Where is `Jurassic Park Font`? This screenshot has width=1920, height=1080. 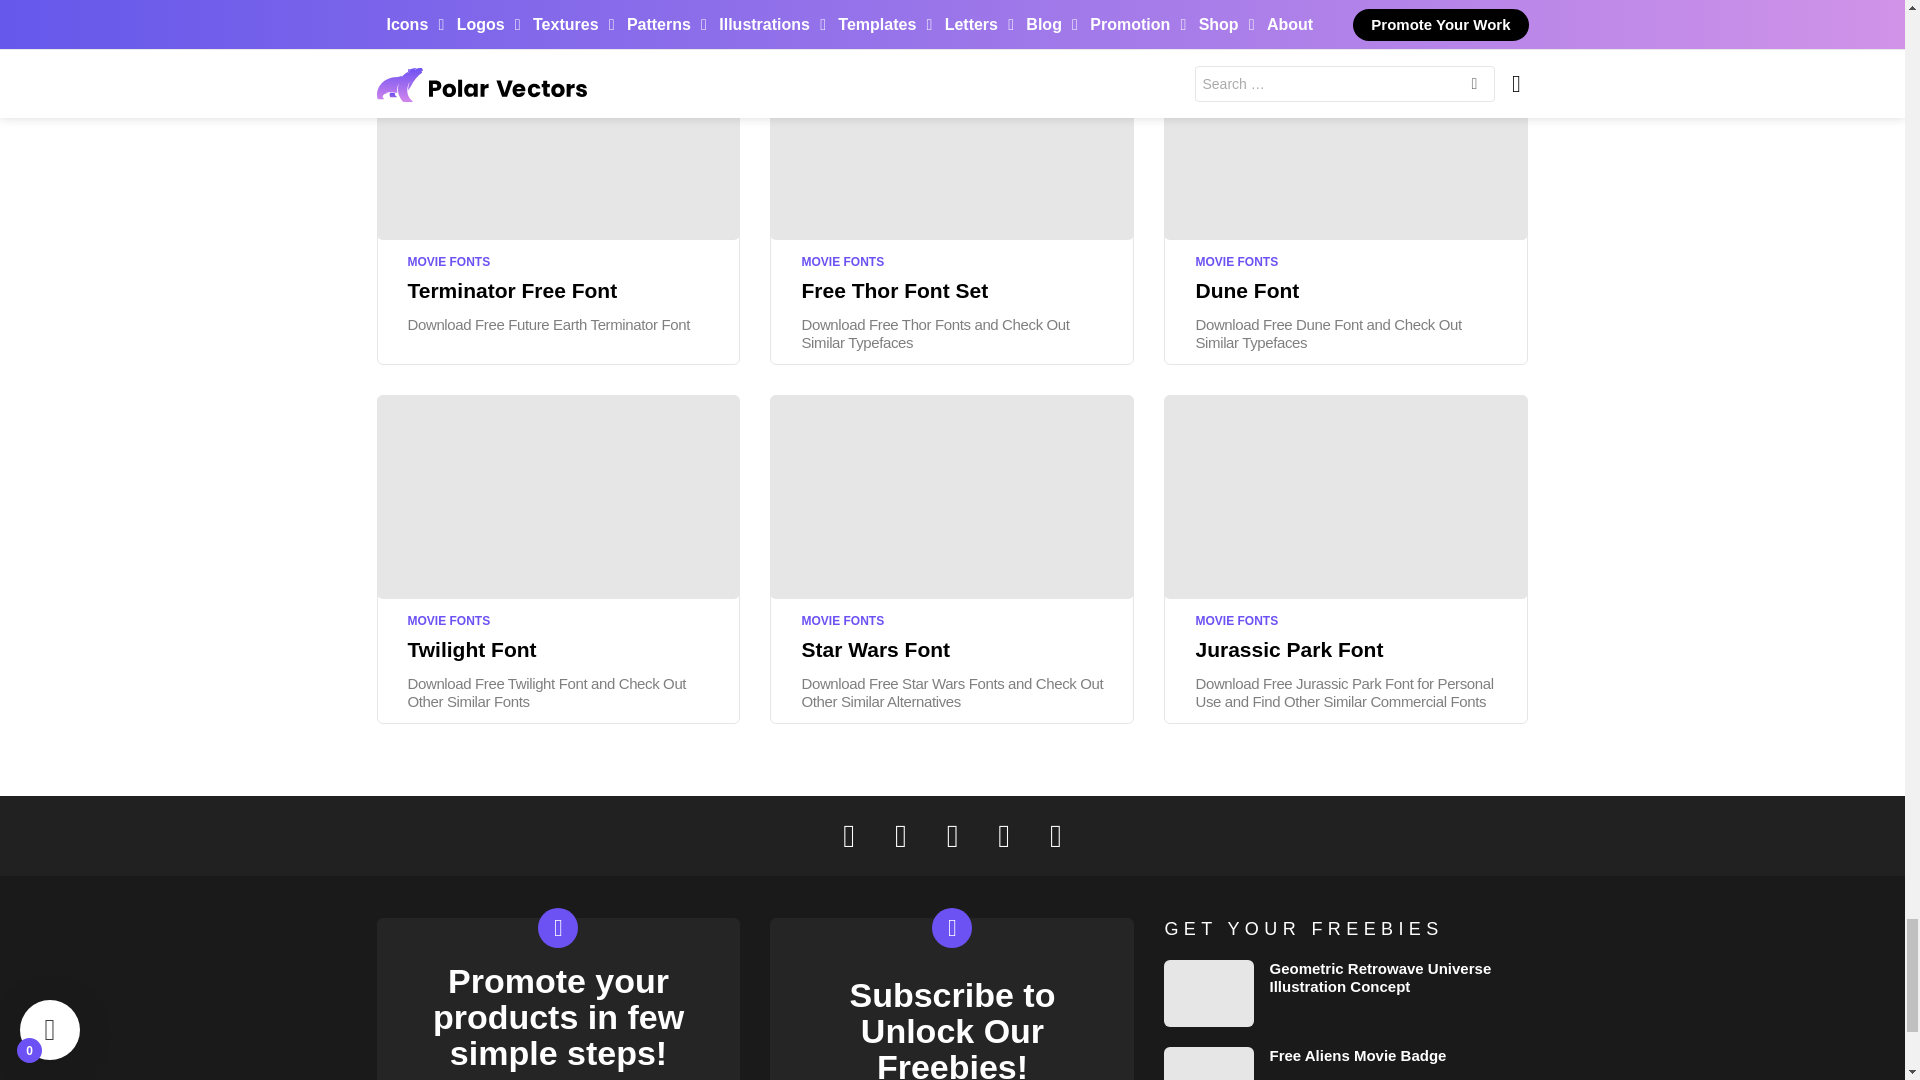 Jurassic Park Font is located at coordinates (1346, 496).